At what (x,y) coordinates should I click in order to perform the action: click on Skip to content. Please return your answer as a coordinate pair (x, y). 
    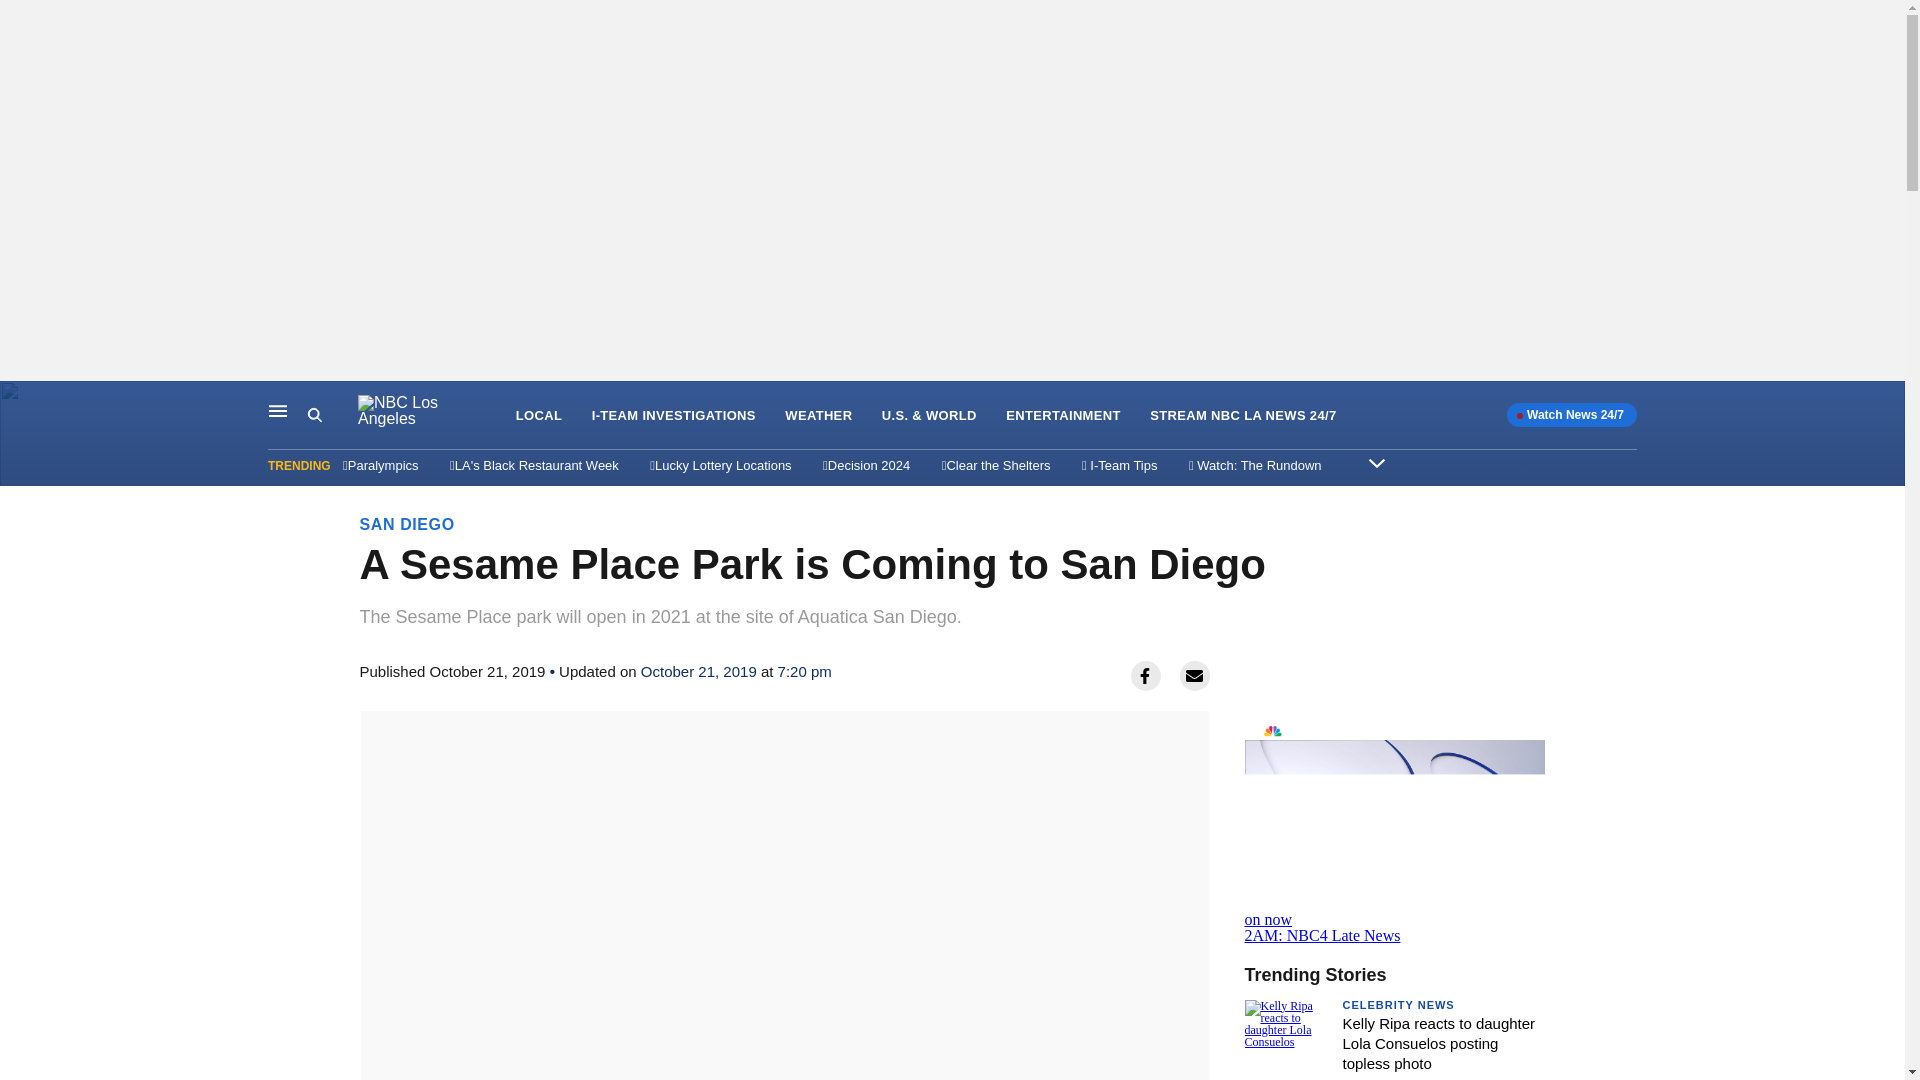
    Looking at the image, I should click on (21, 402).